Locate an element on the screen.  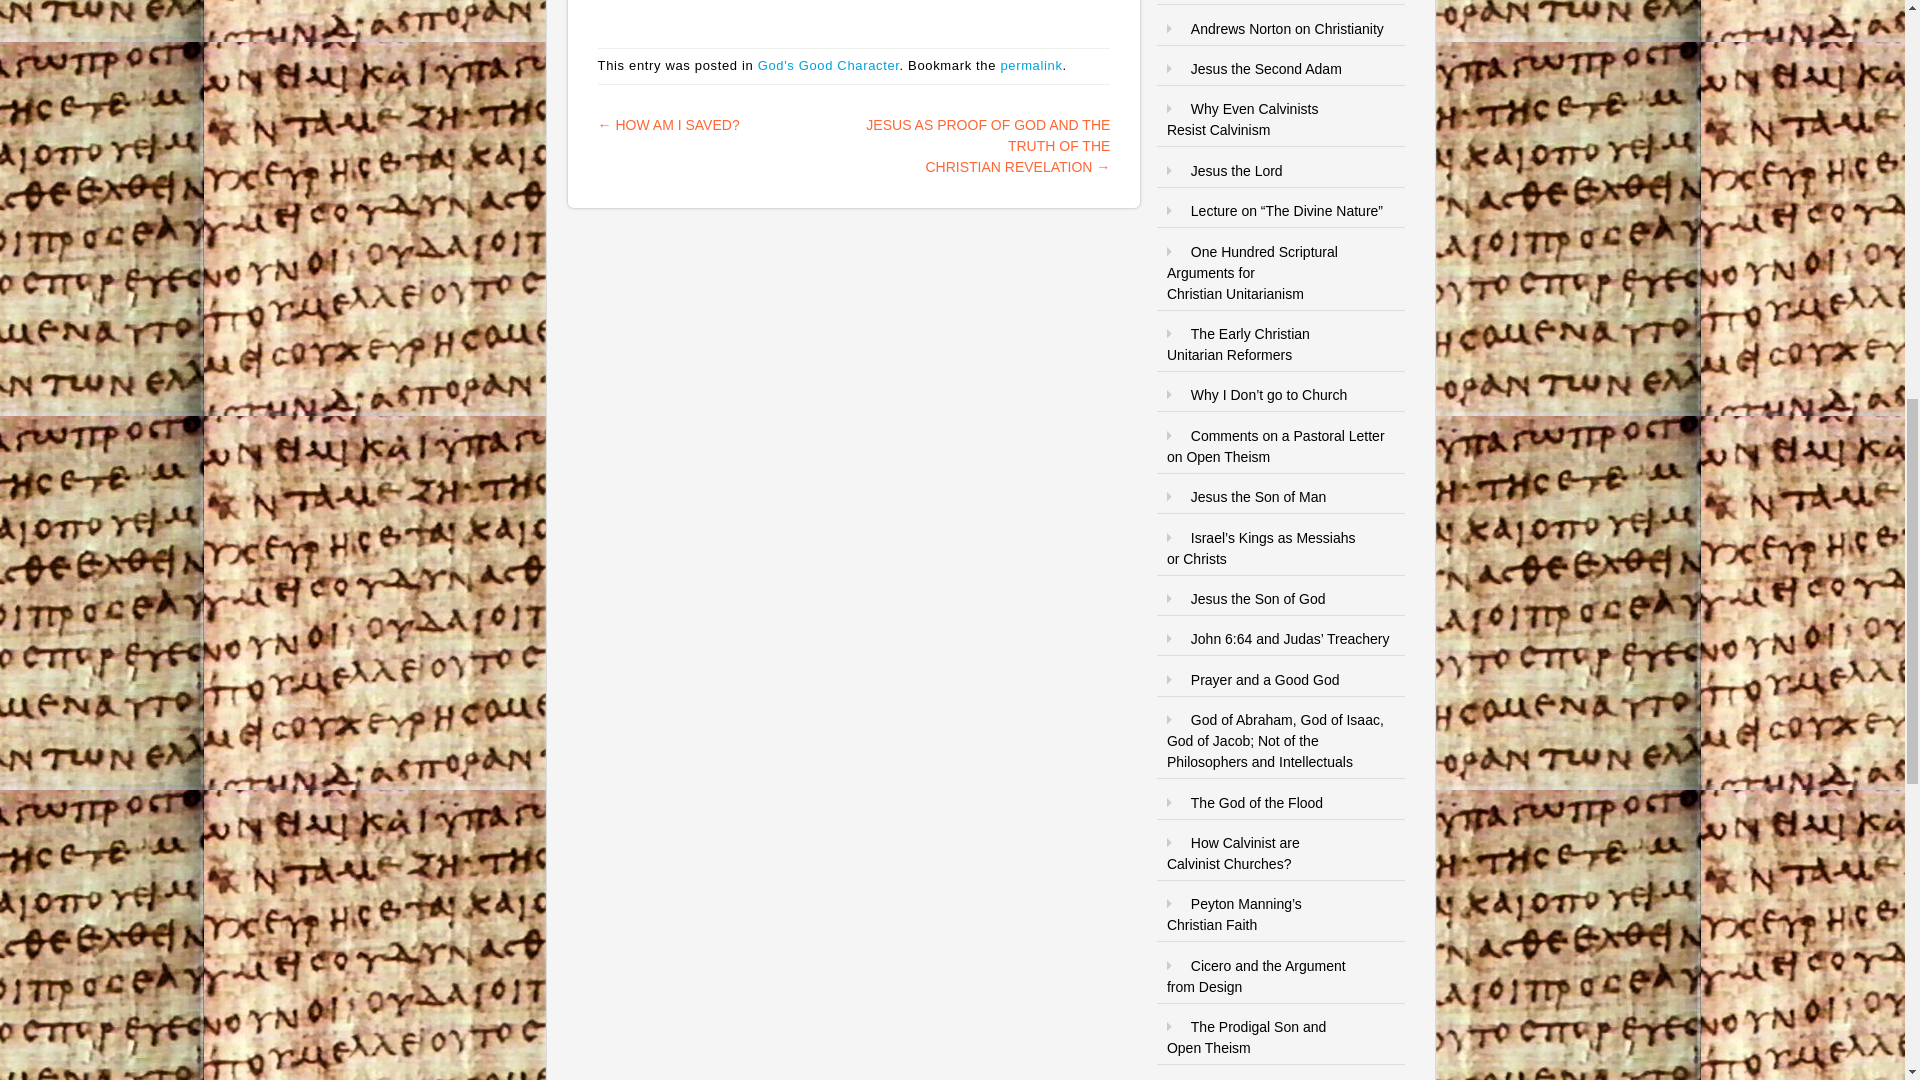
God's Good Character is located at coordinates (829, 66).